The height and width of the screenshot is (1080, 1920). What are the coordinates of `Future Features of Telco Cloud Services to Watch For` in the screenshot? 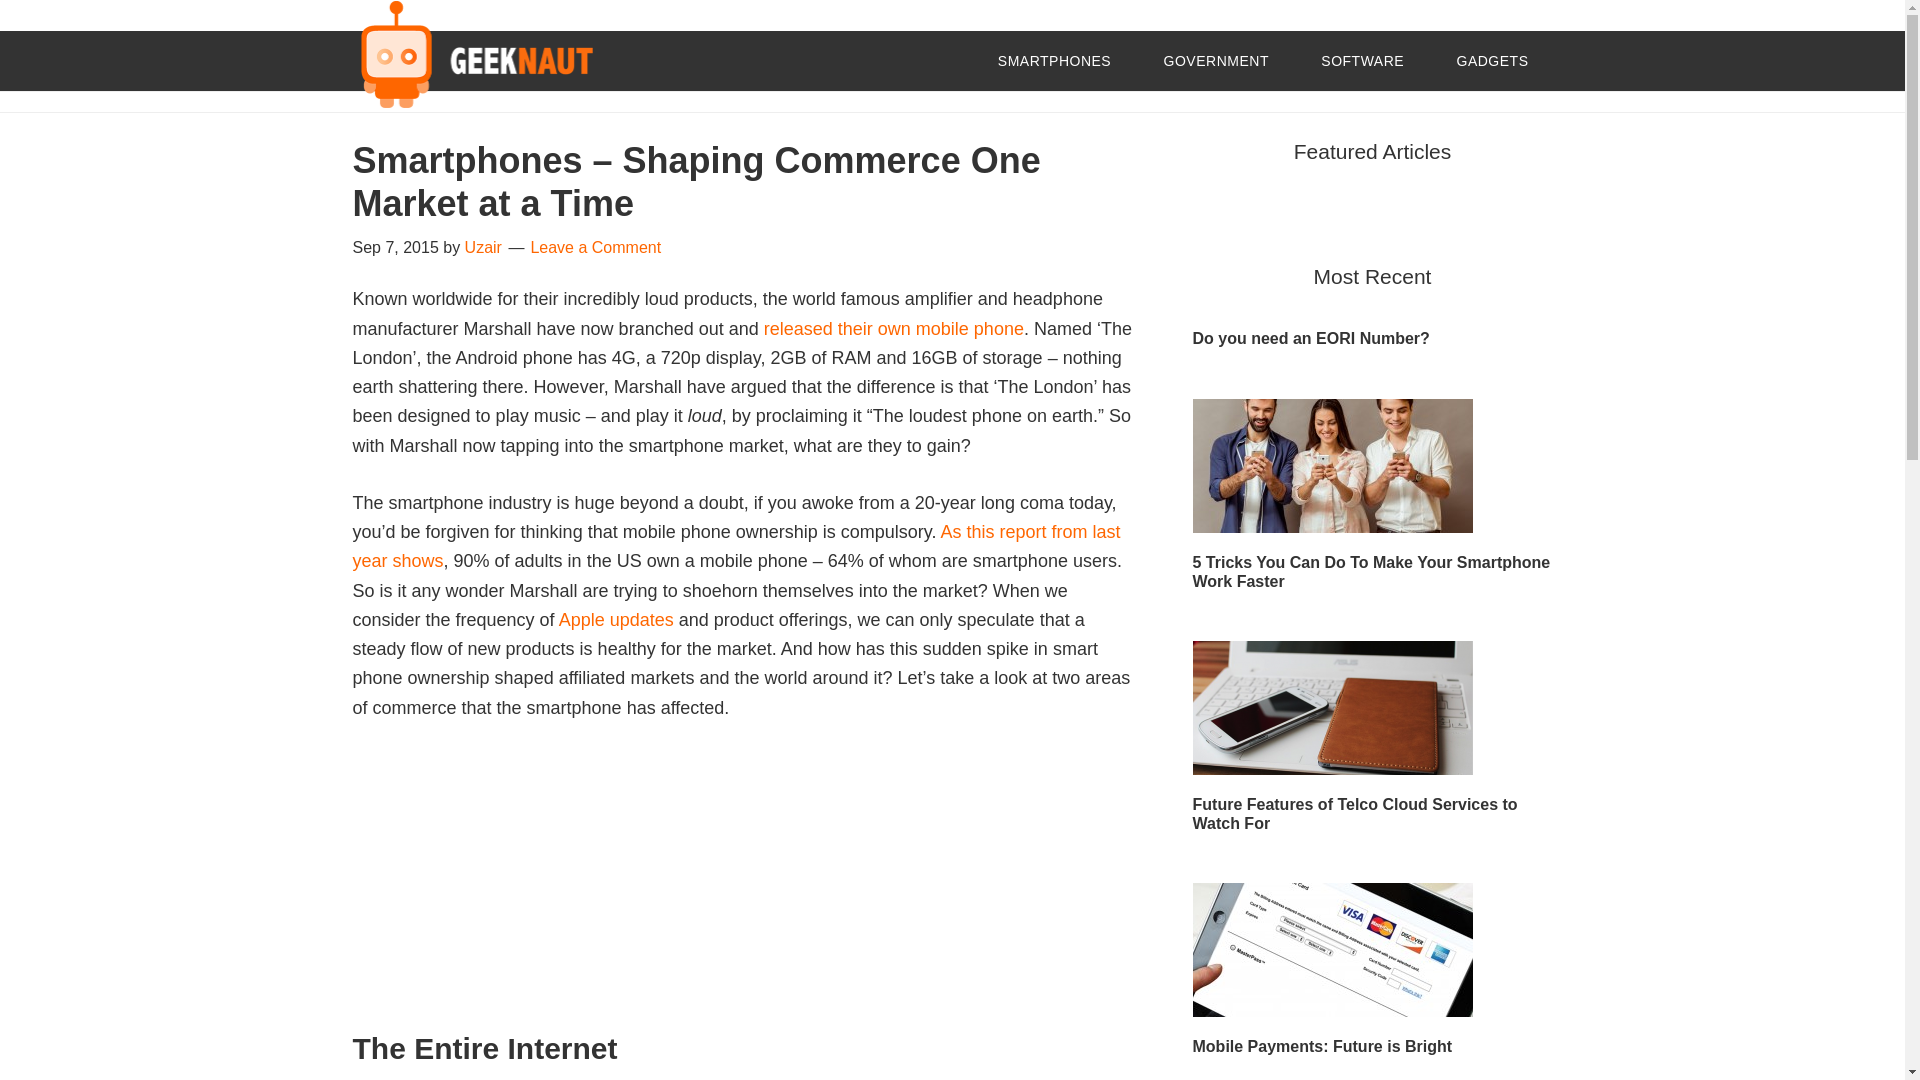 It's located at (1354, 813).